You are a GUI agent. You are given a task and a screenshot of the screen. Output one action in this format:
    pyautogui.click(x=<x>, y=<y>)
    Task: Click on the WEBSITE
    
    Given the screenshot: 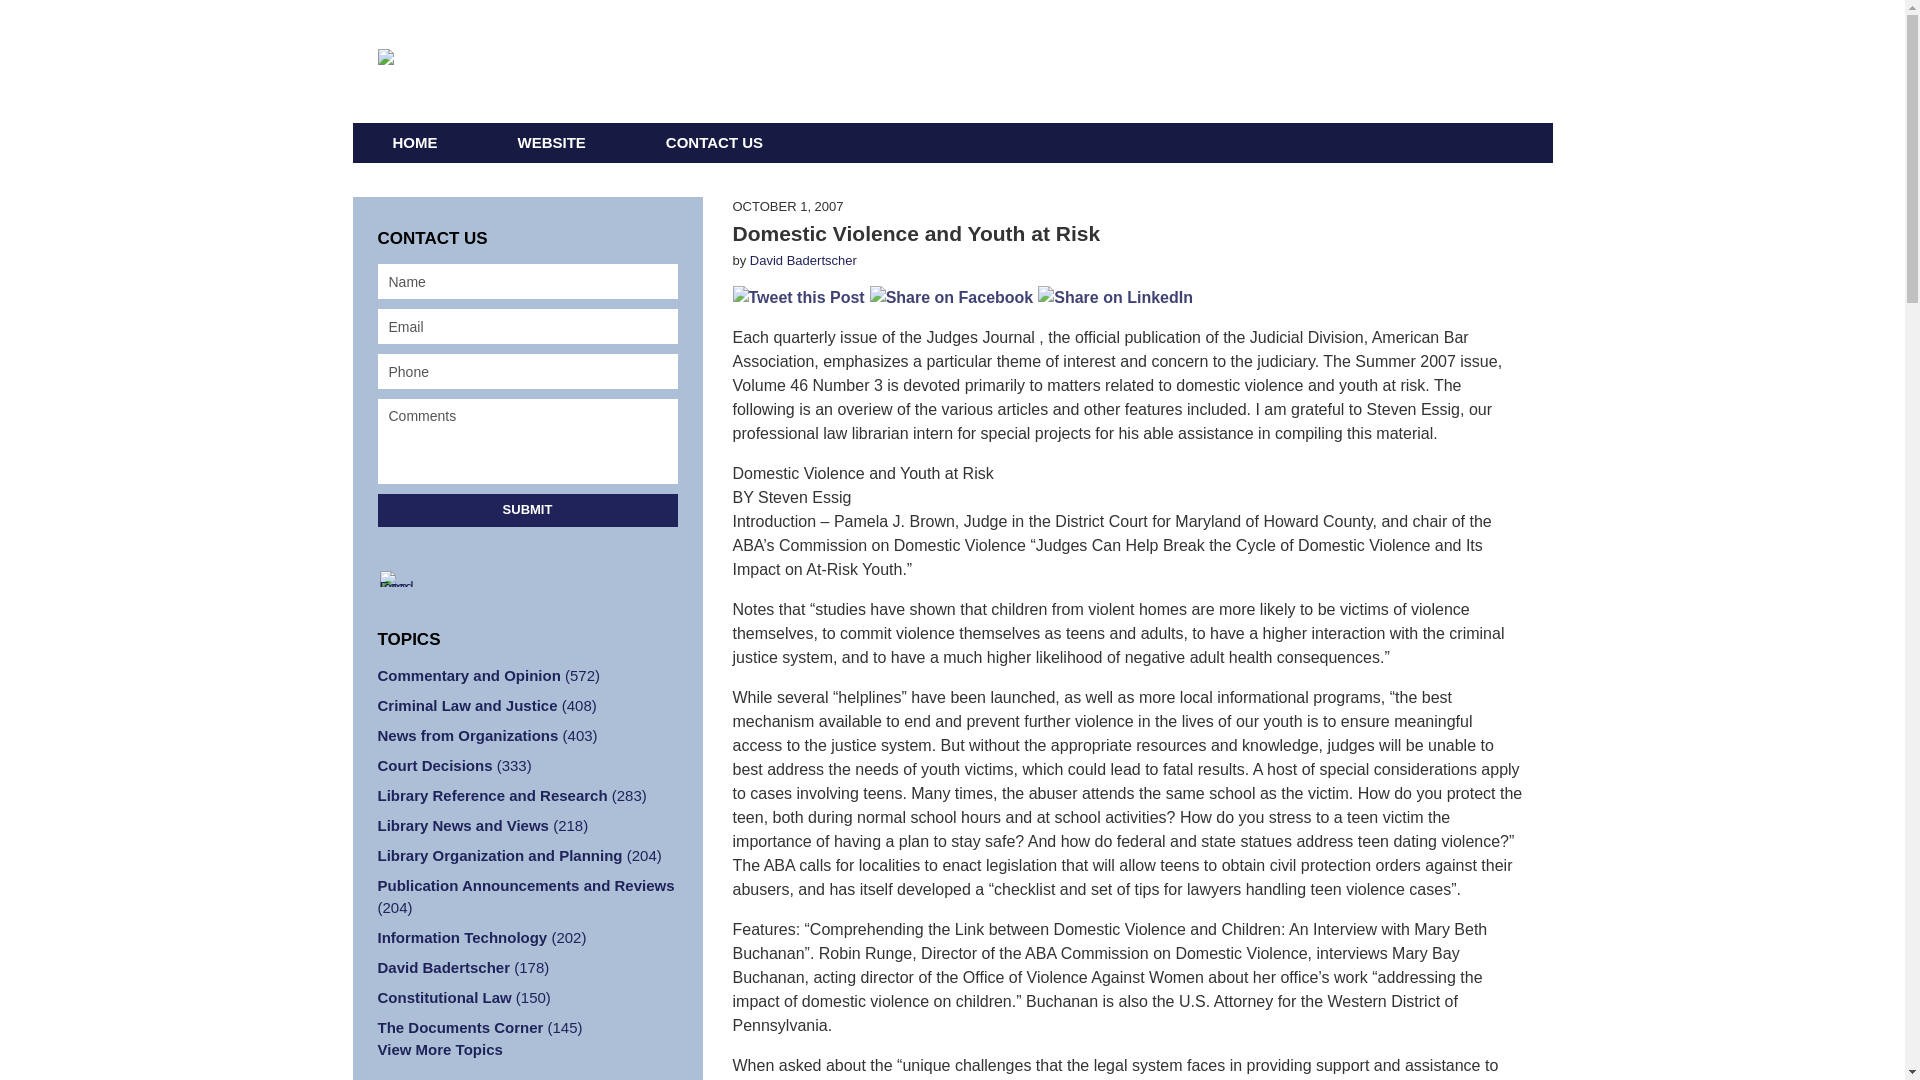 What is the action you would take?
    pyautogui.click(x=552, y=143)
    